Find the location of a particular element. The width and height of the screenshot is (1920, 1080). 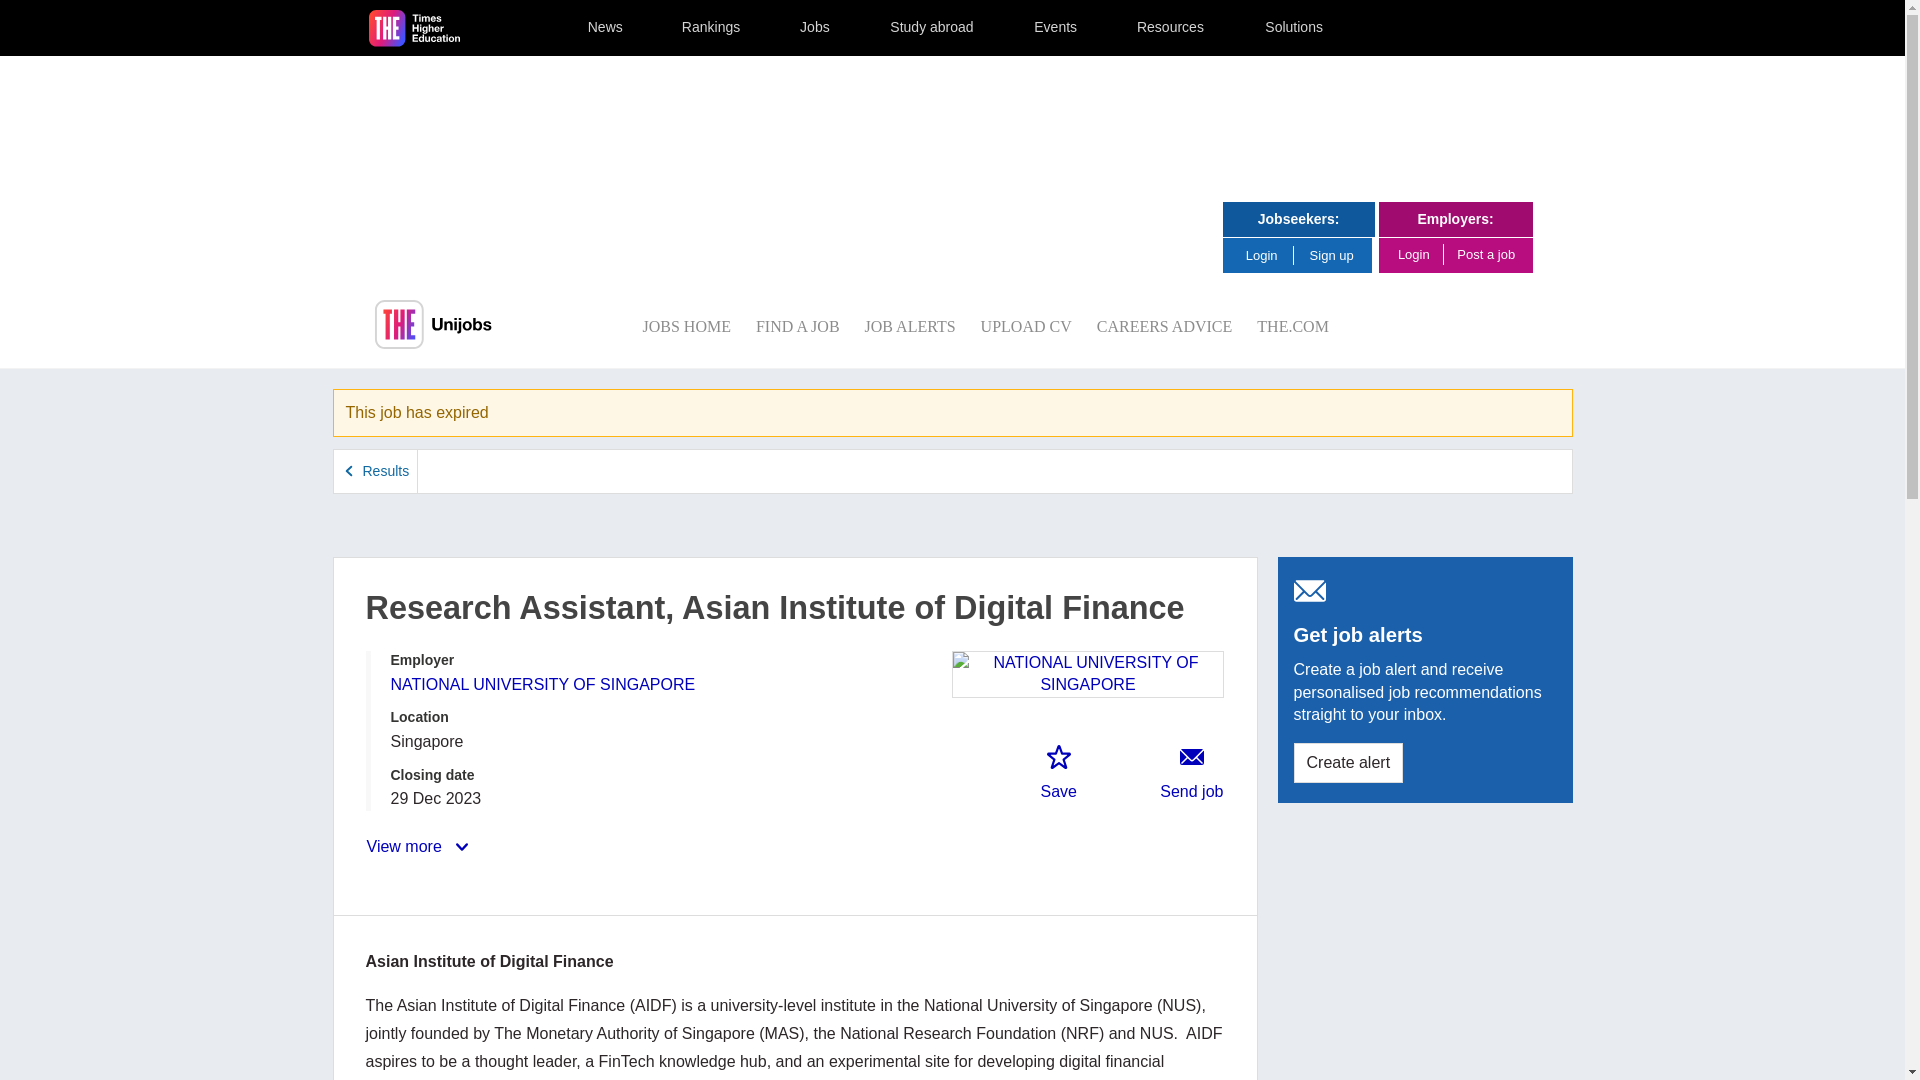

UPLOAD CV is located at coordinates (1026, 326).